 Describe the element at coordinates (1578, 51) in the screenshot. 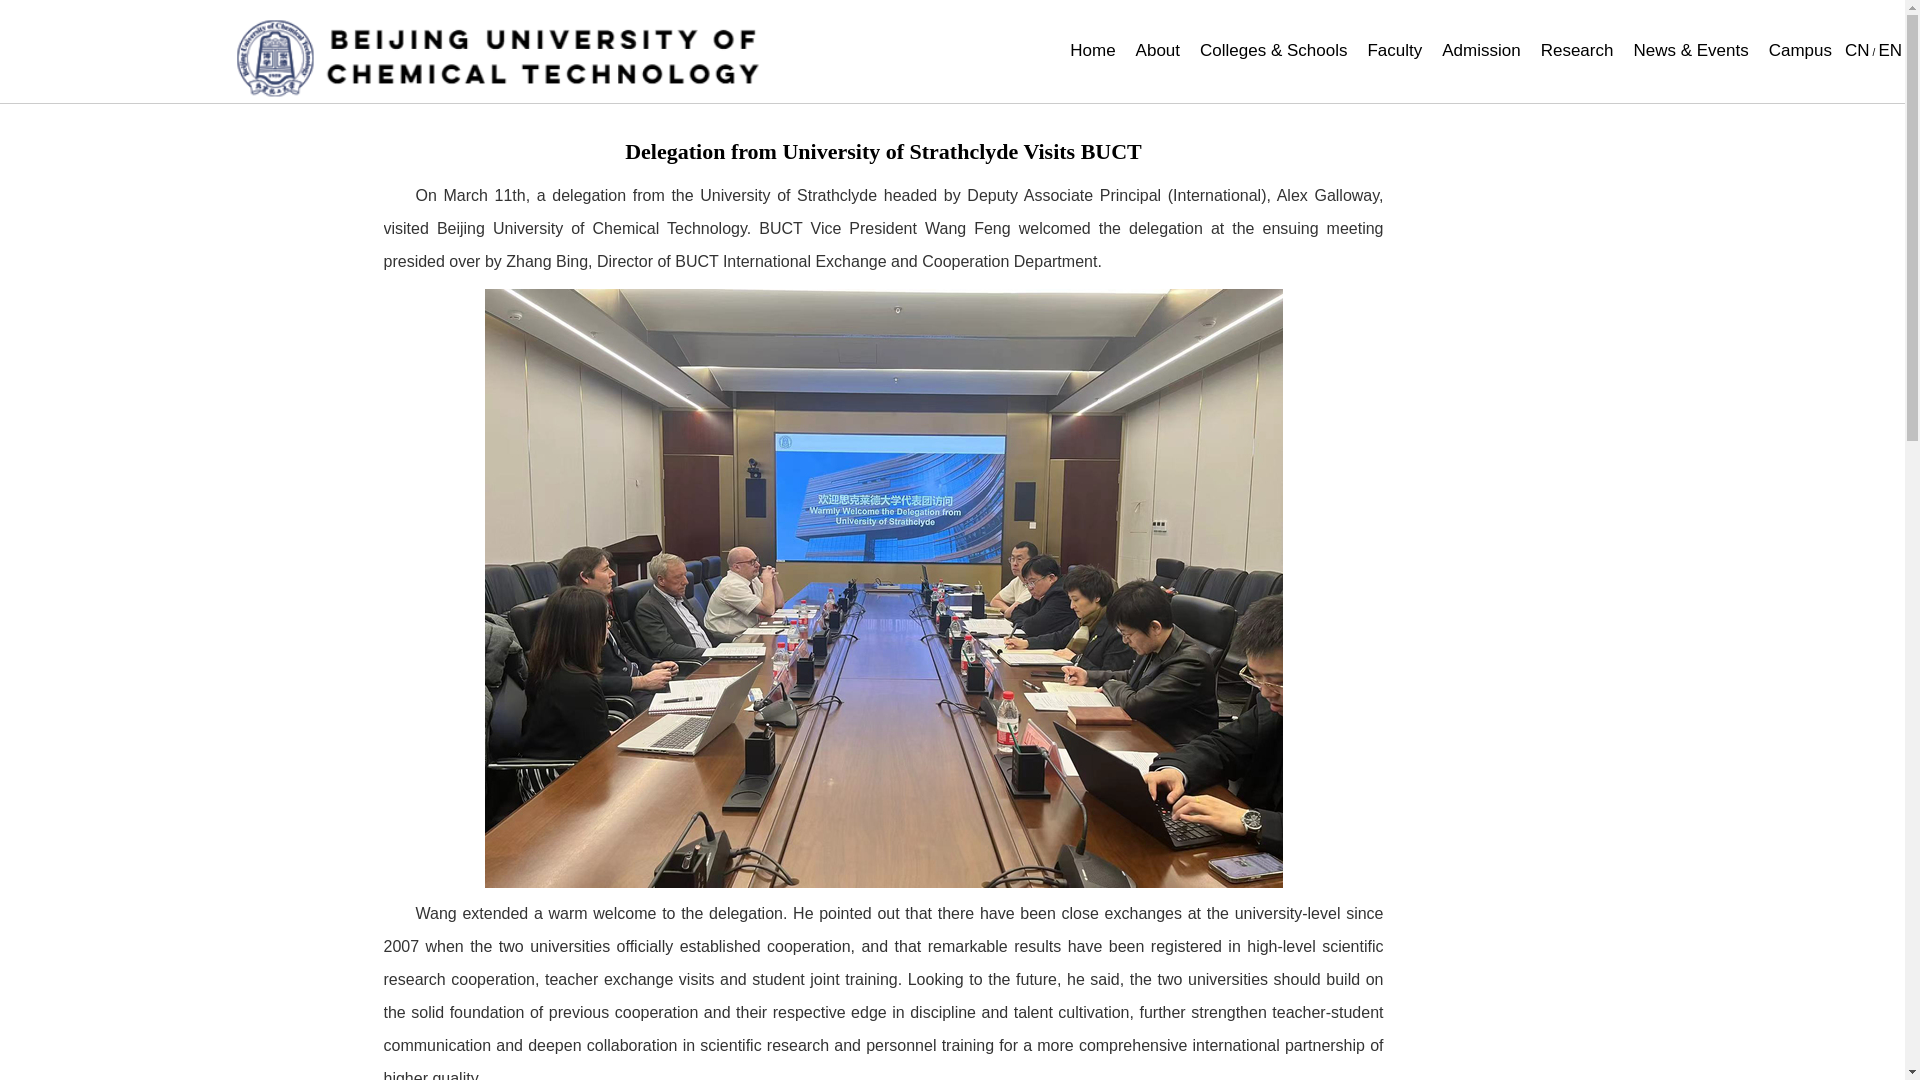

I see `Research` at that location.